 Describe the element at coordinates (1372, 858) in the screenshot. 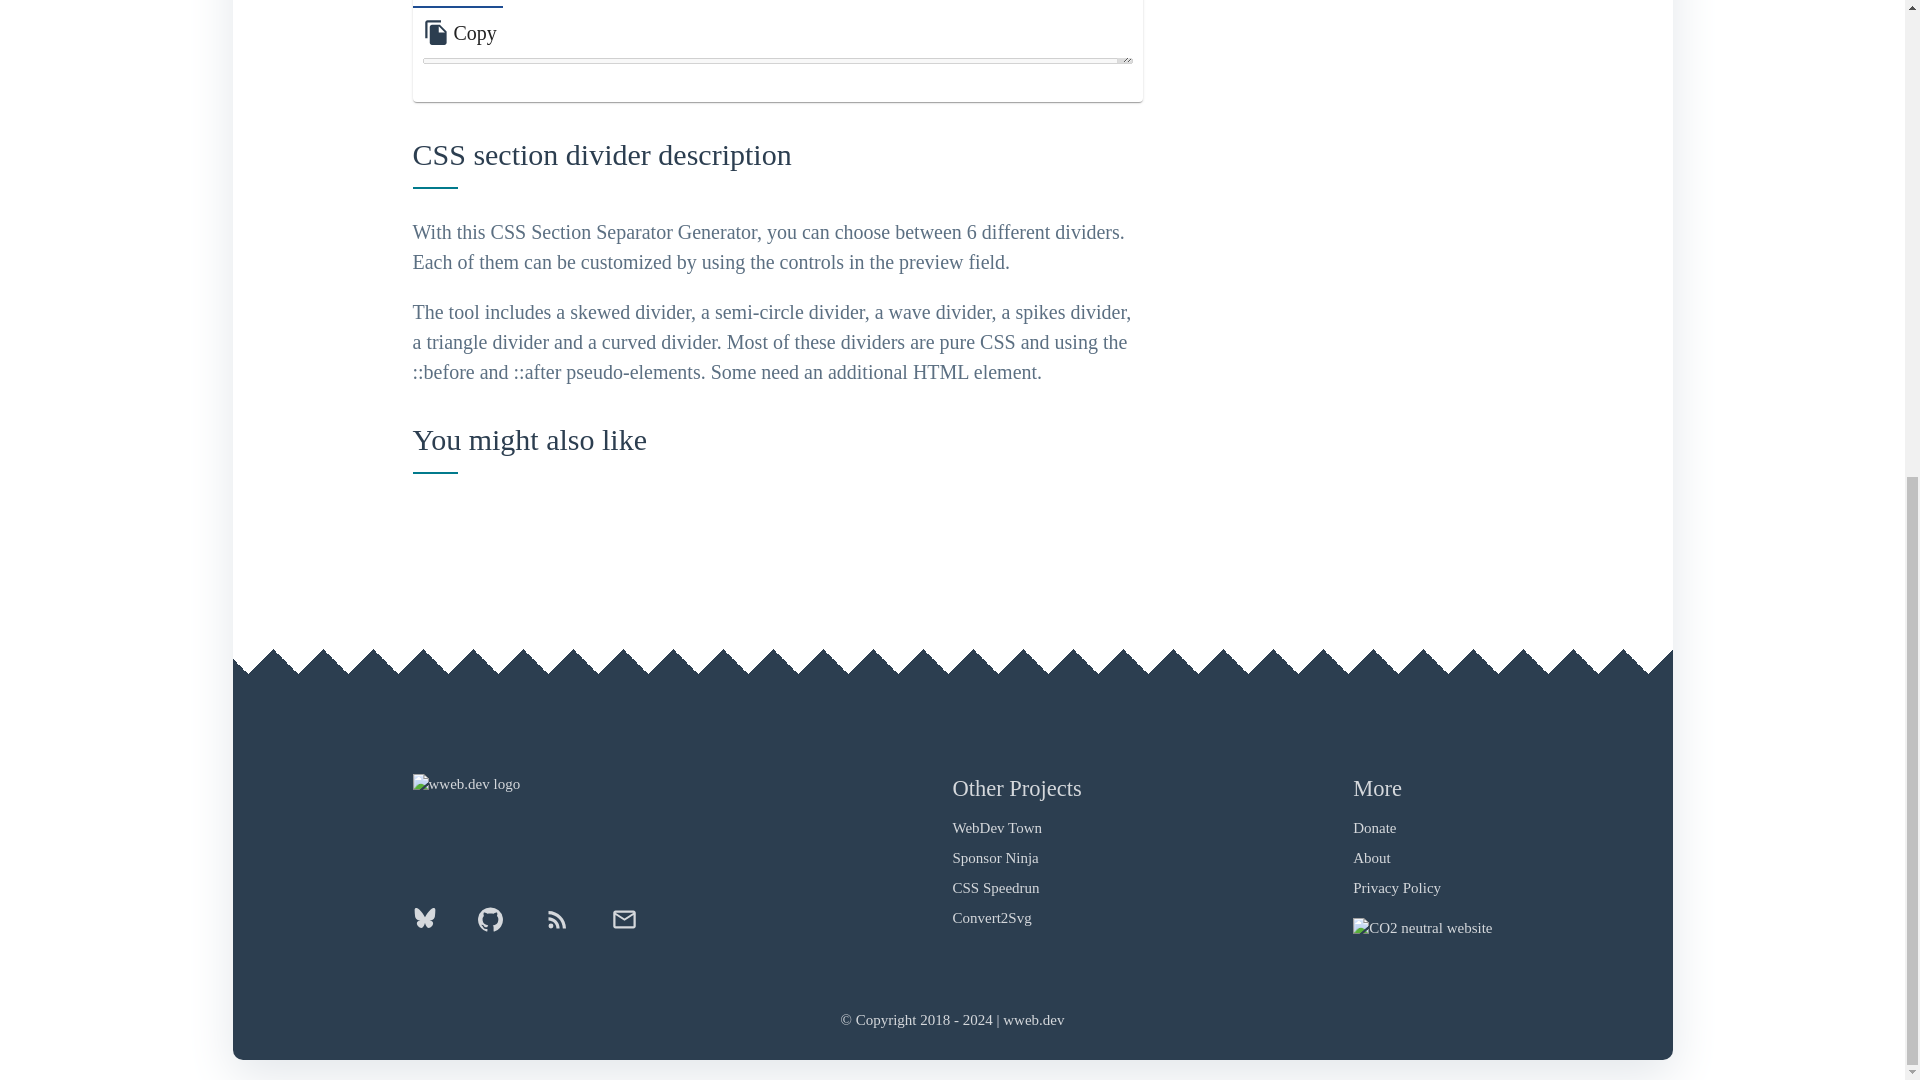

I see `About` at that location.